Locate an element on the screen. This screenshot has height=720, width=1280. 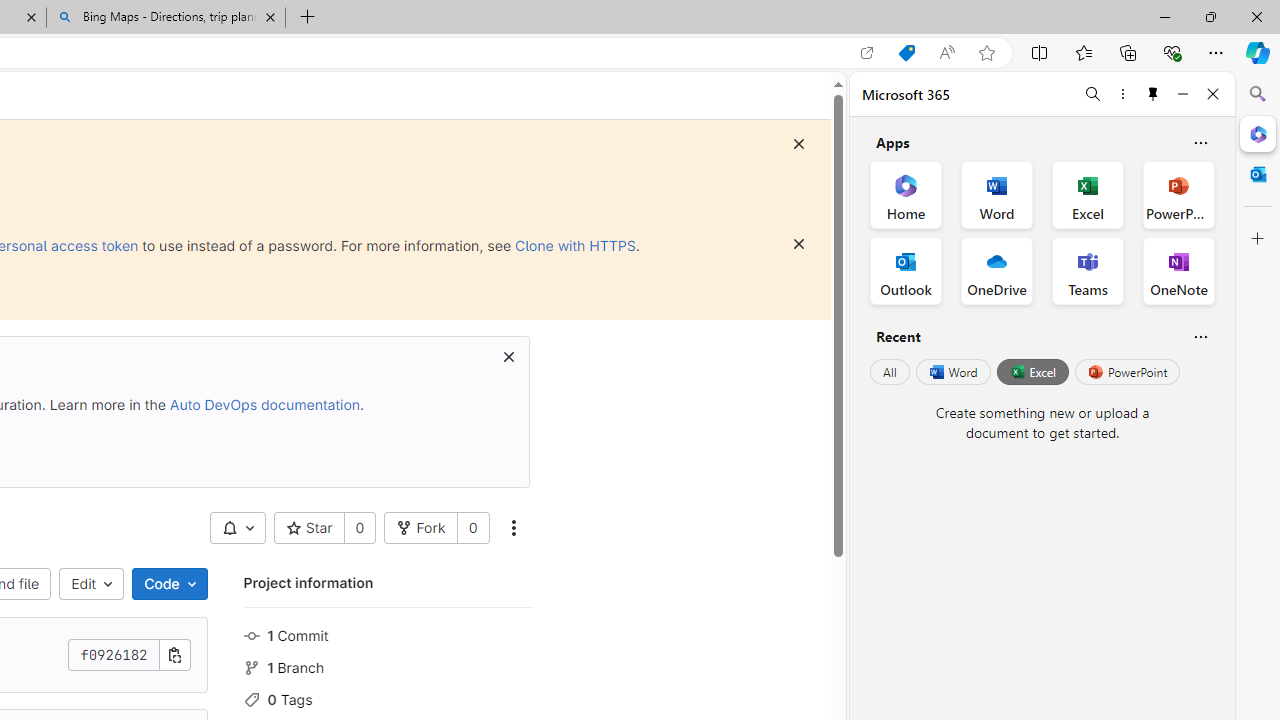
Open in app is located at coordinates (867, 53).